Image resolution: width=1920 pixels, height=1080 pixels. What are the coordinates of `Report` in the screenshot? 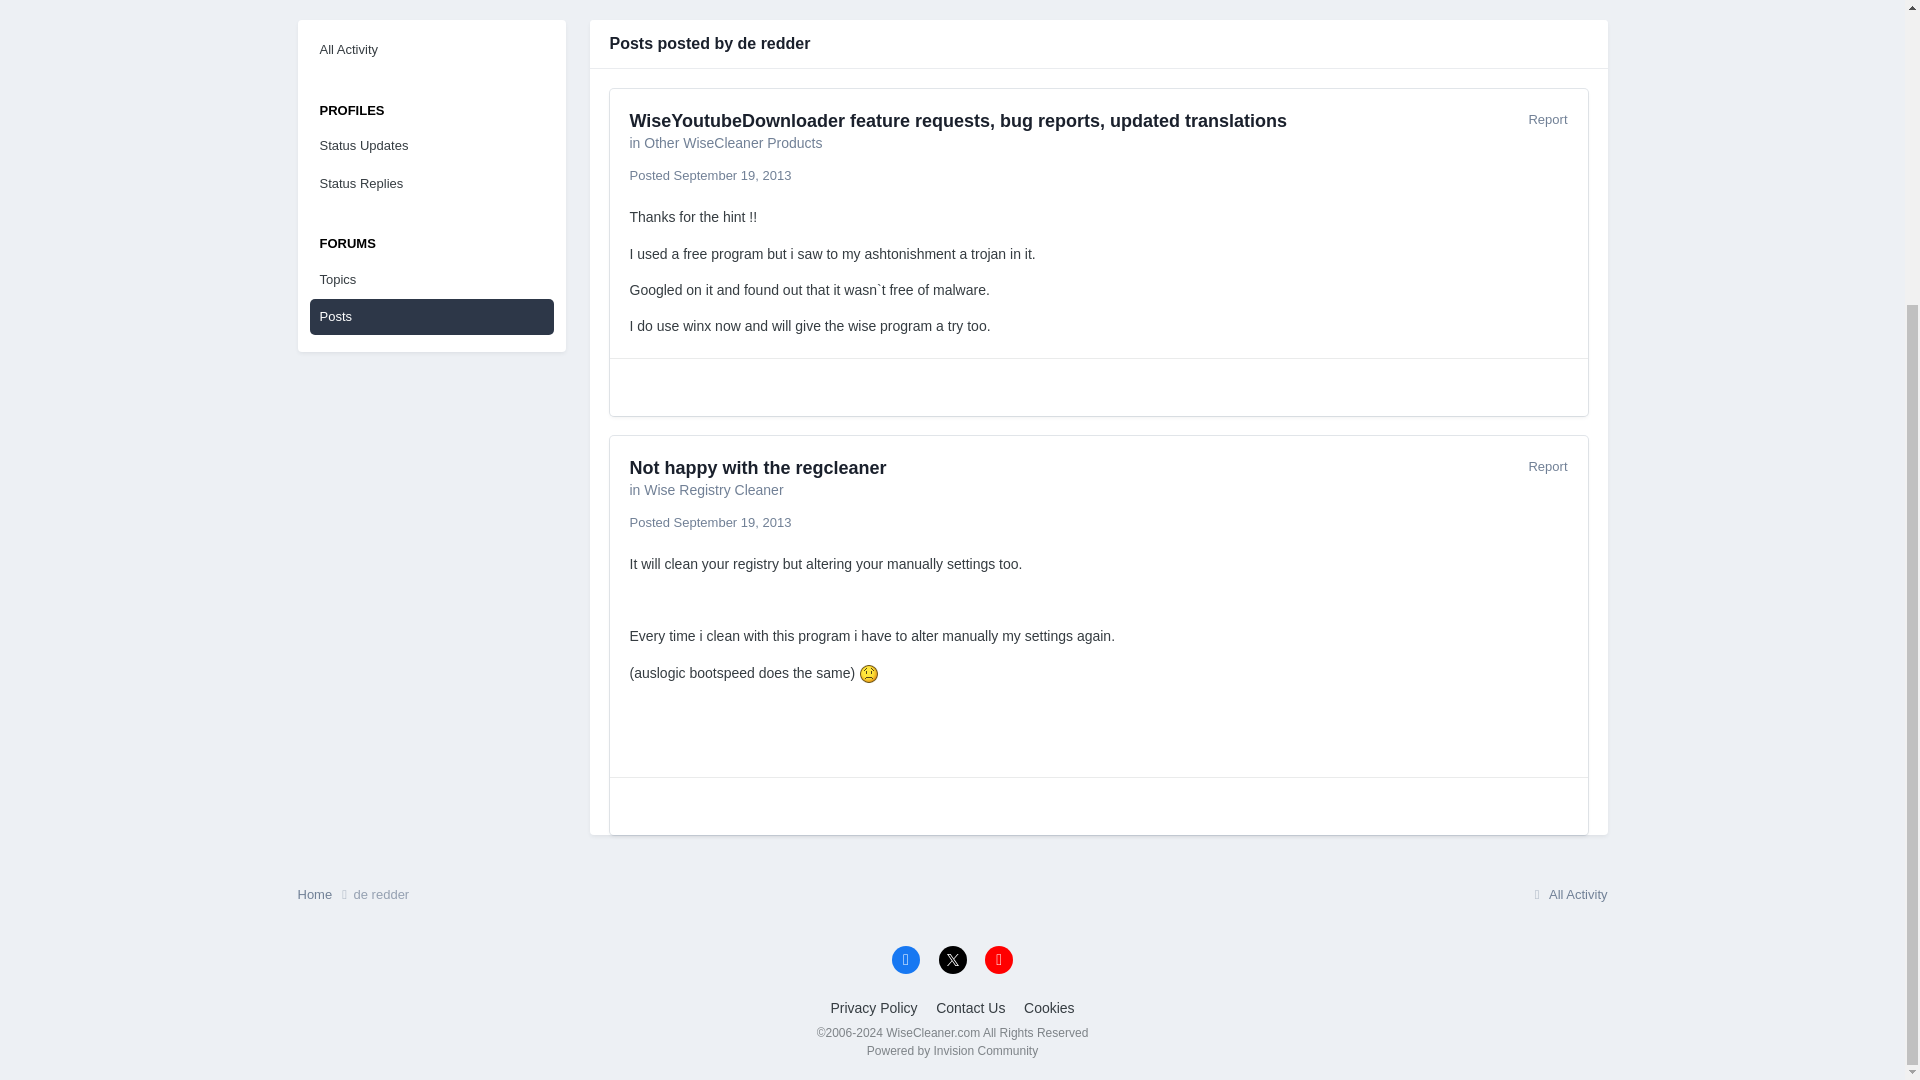 It's located at (1547, 120).